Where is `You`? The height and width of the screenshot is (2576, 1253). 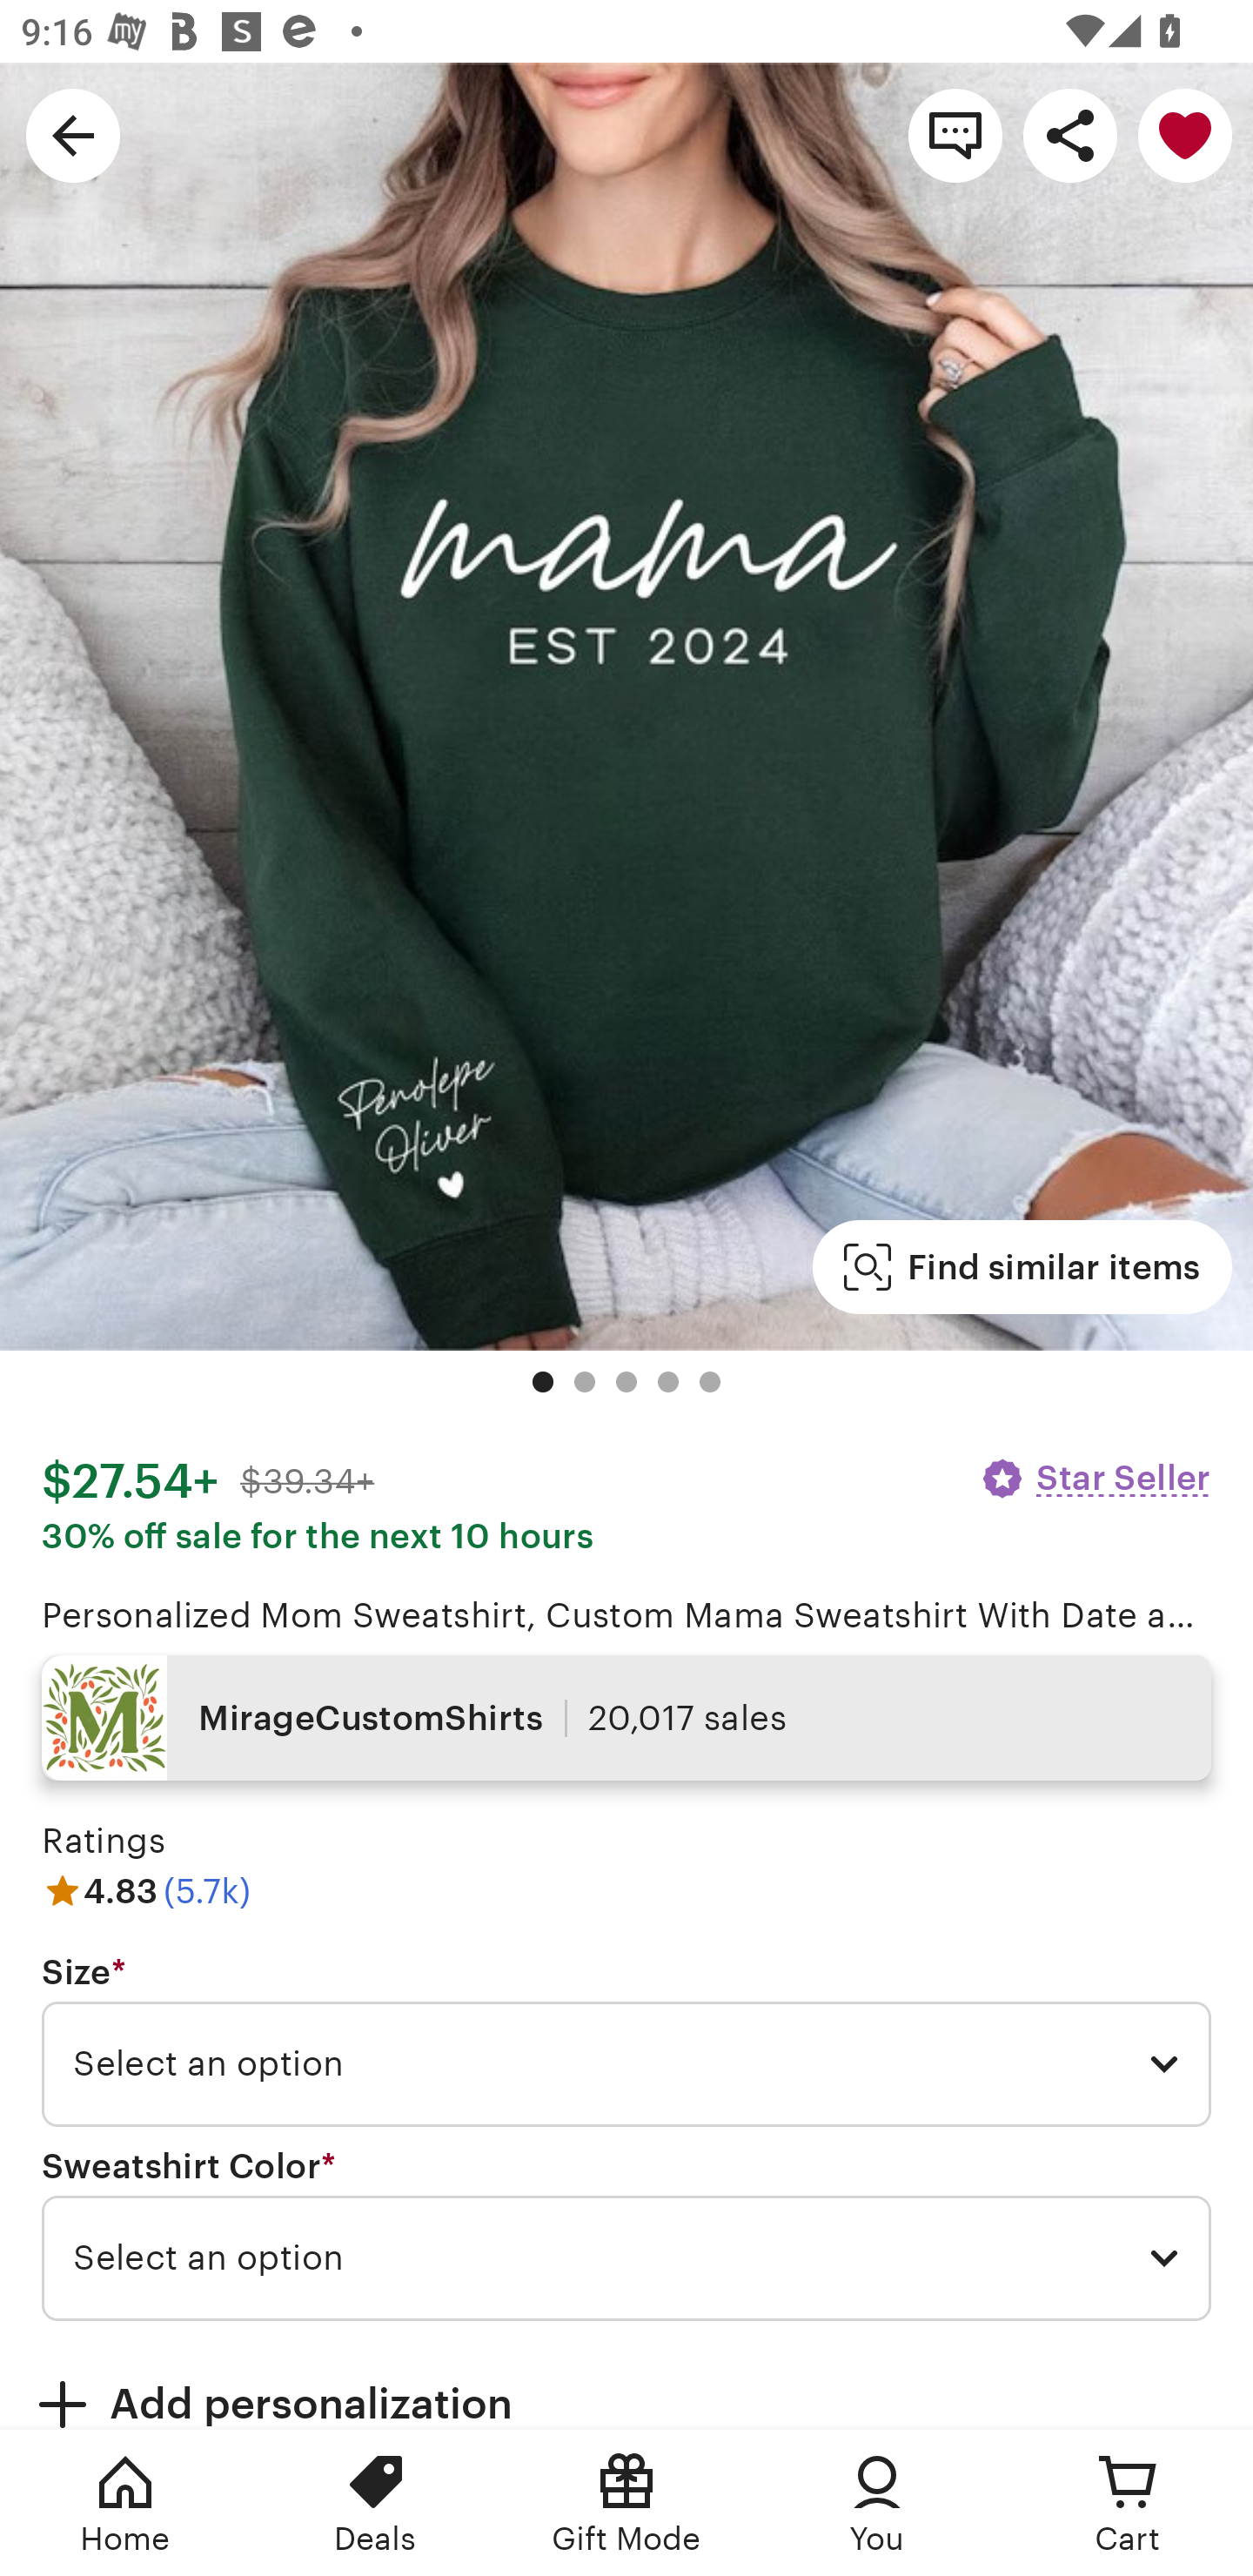
You is located at coordinates (877, 2503).